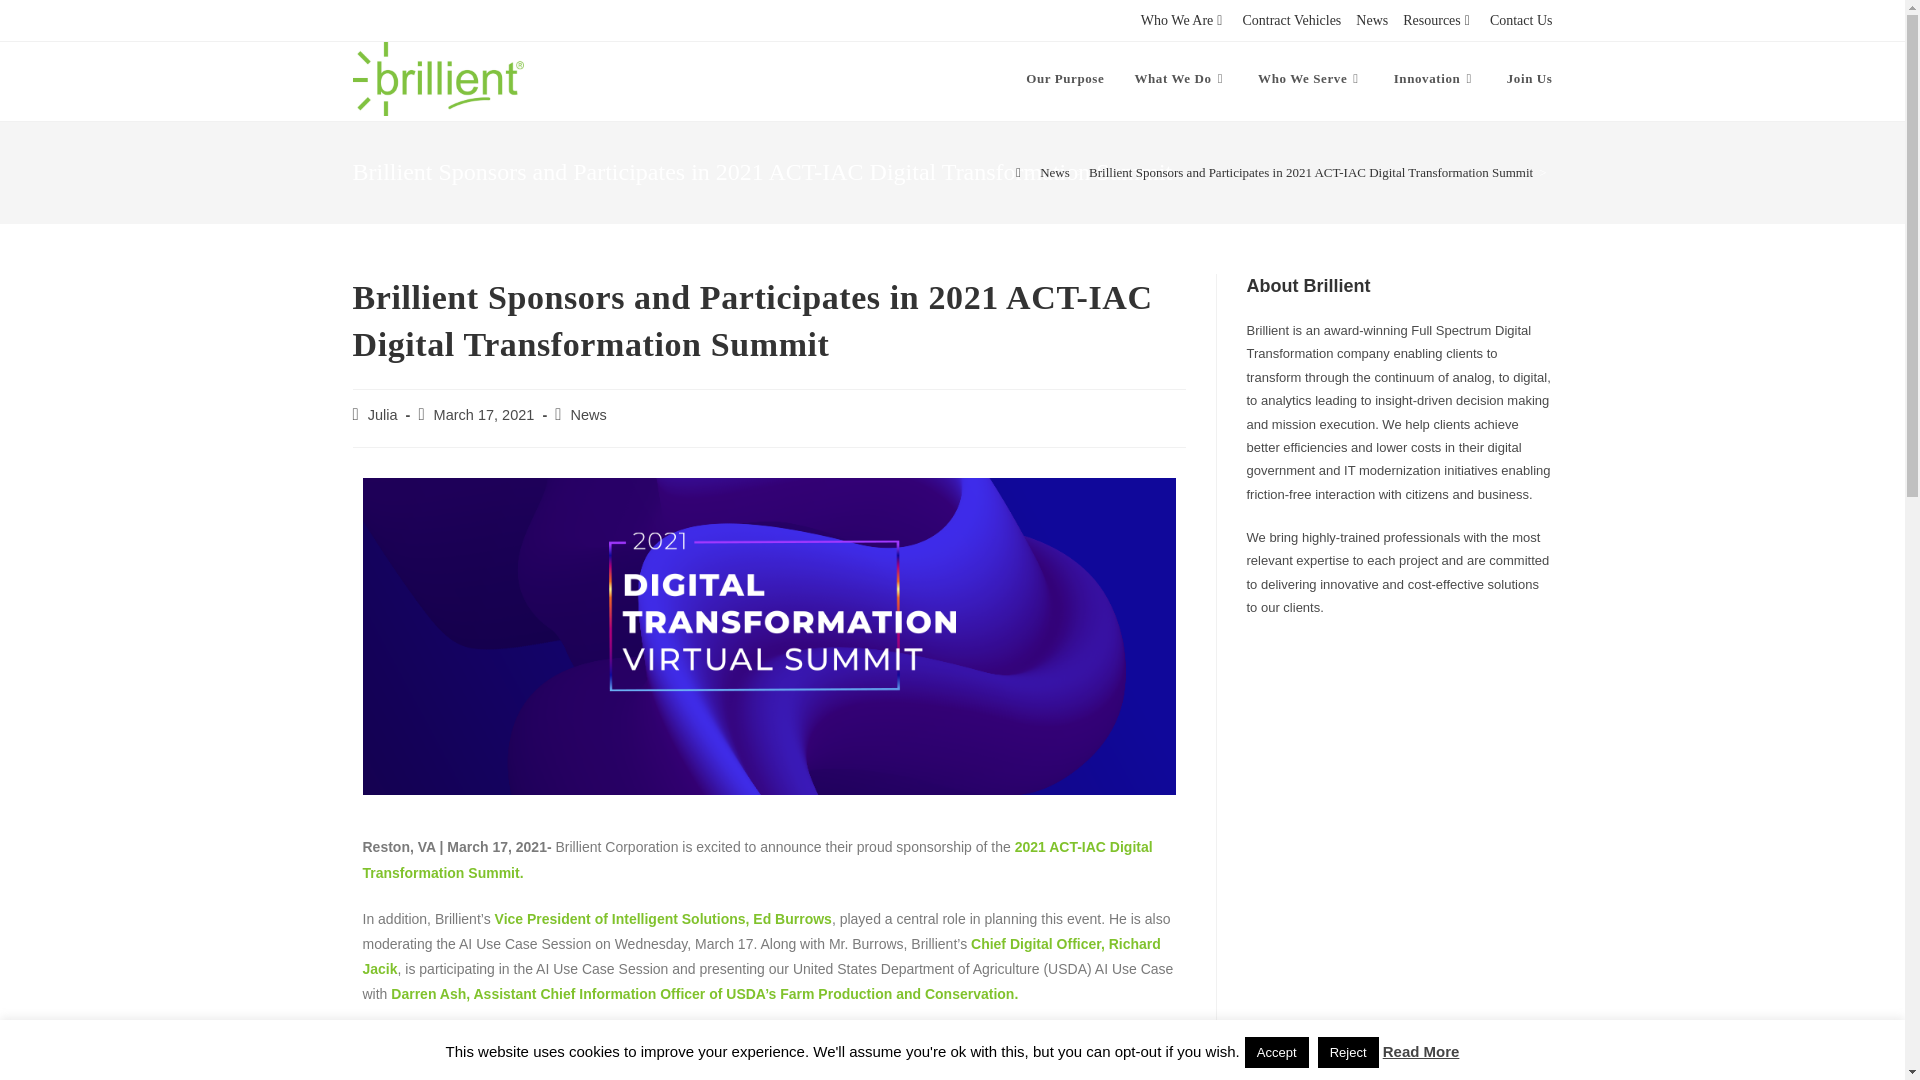 The image size is (1920, 1080). What do you see at coordinates (1438, 20) in the screenshot?
I see `Resources` at bounding box center [1438, 20].